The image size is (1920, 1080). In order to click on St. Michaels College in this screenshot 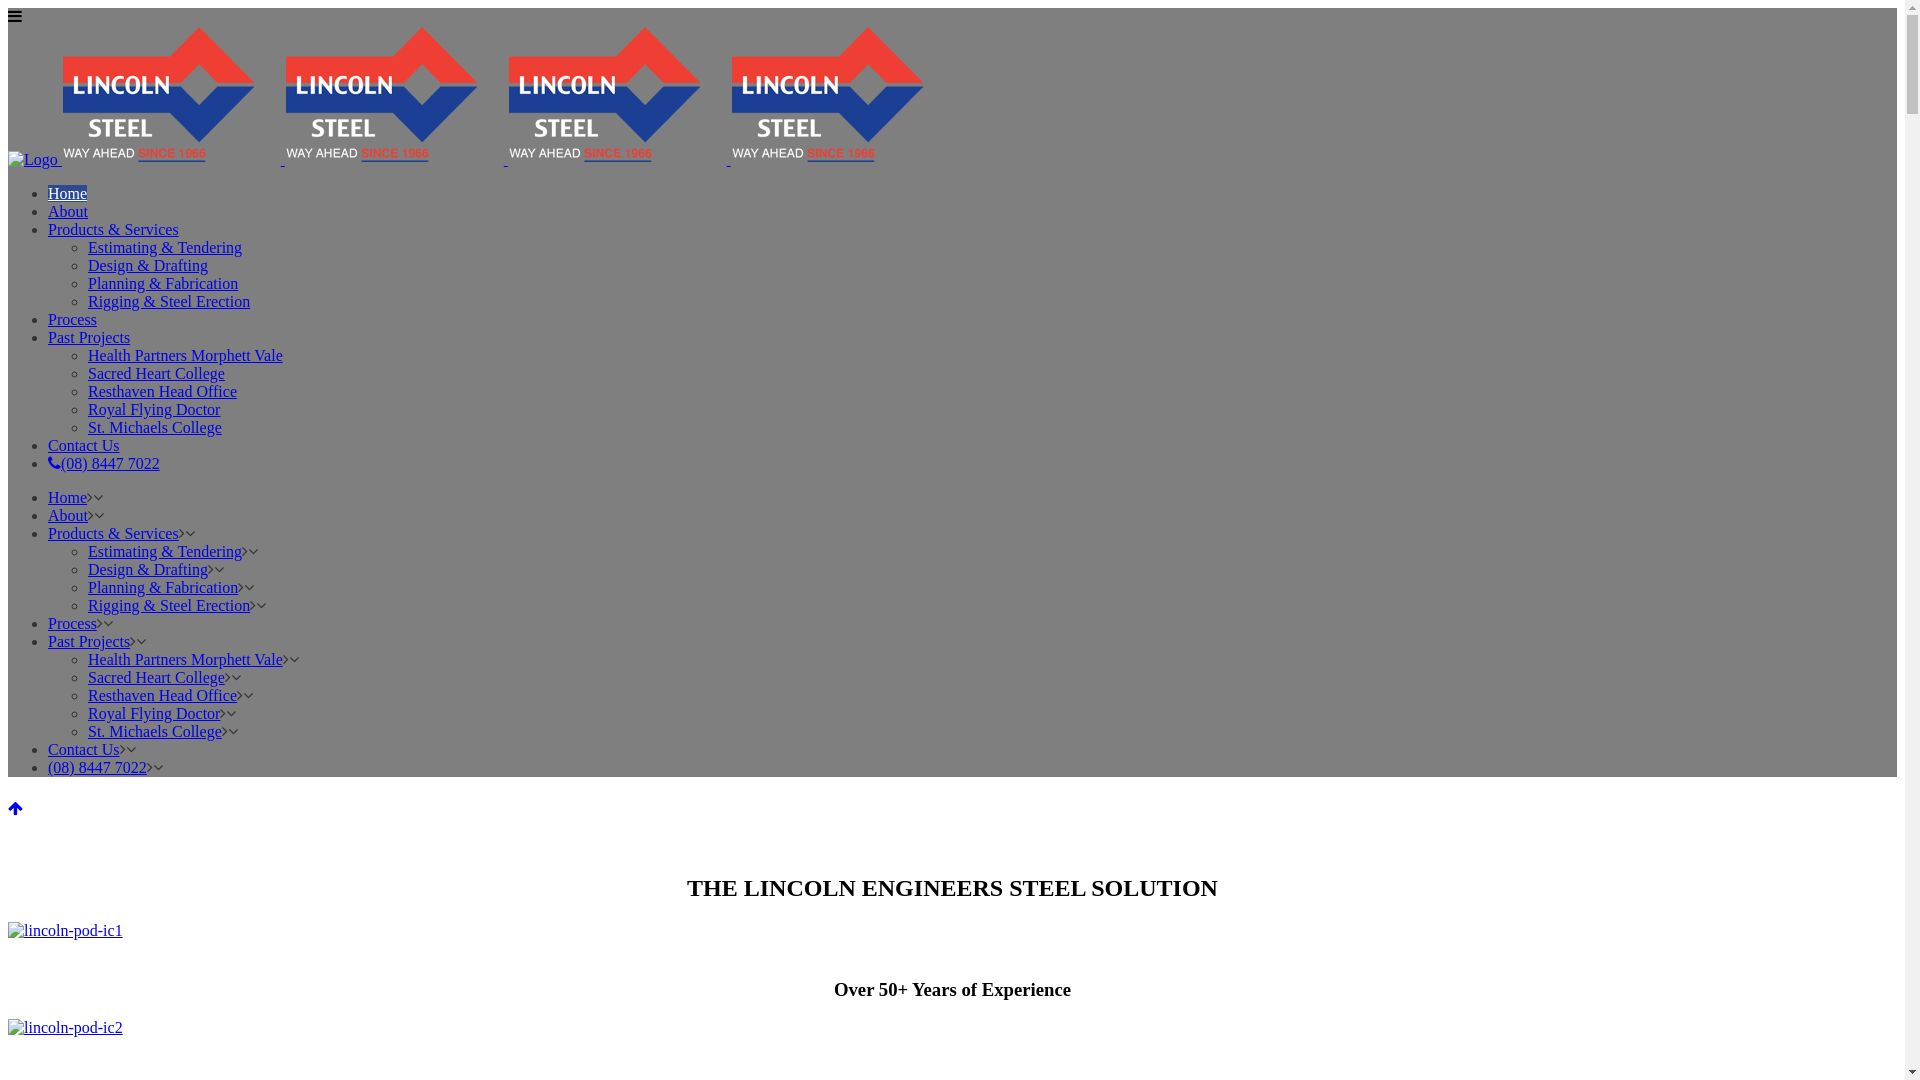, I will do `click(155, 732)`.